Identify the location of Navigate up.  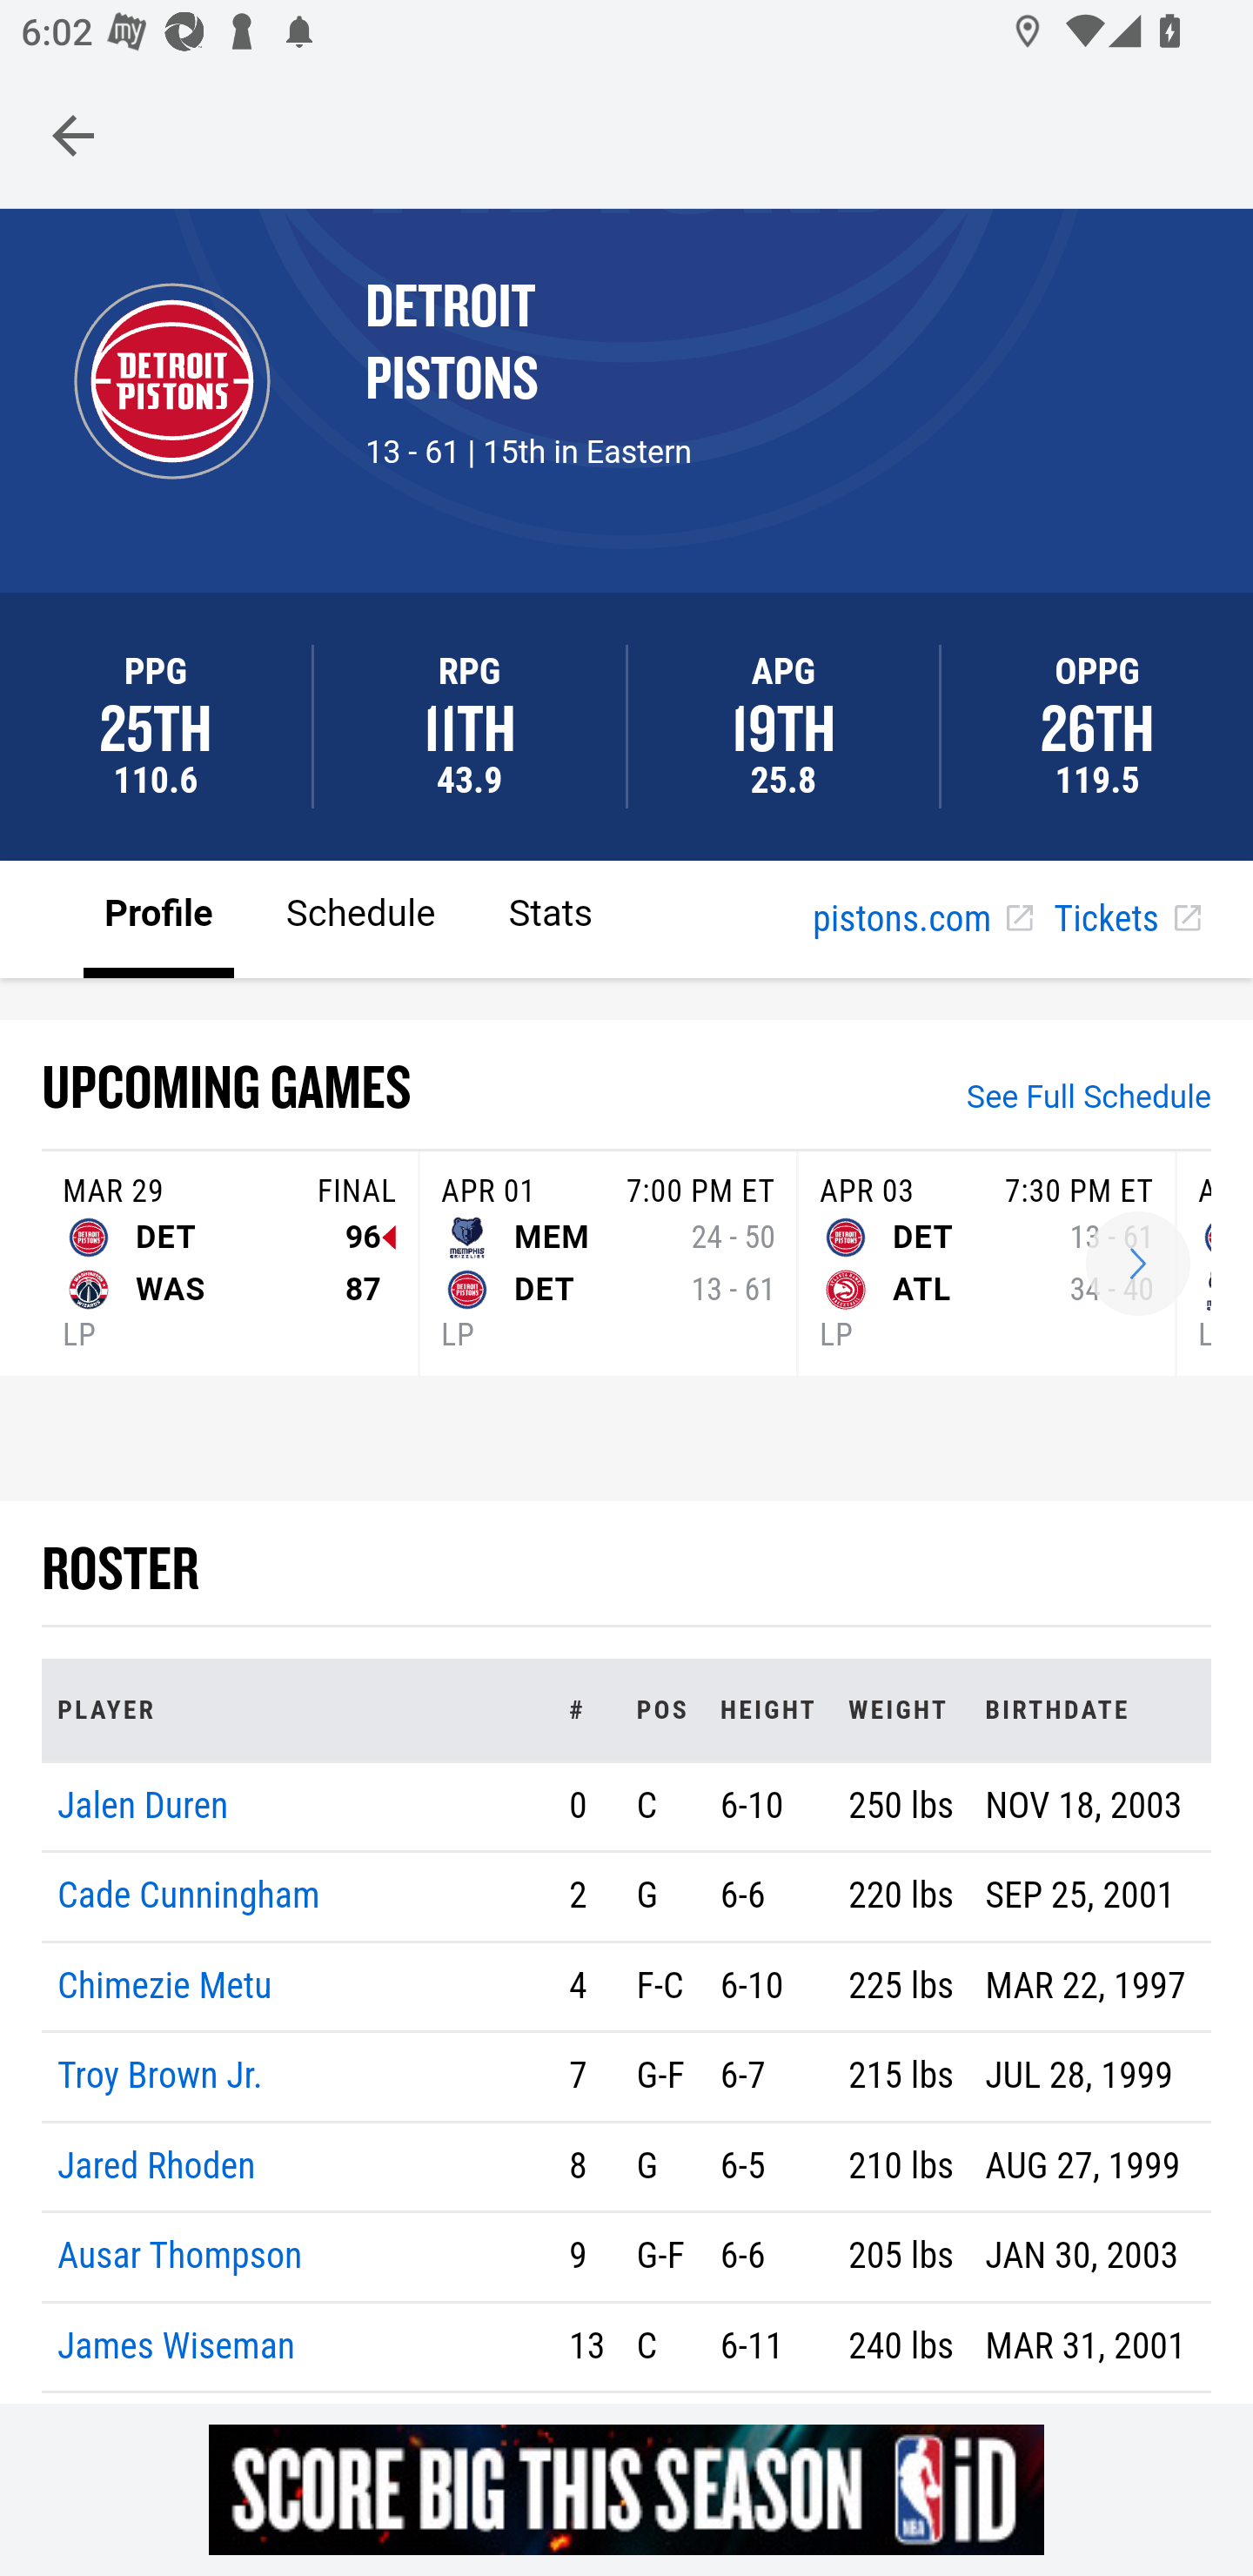
(73, 135).